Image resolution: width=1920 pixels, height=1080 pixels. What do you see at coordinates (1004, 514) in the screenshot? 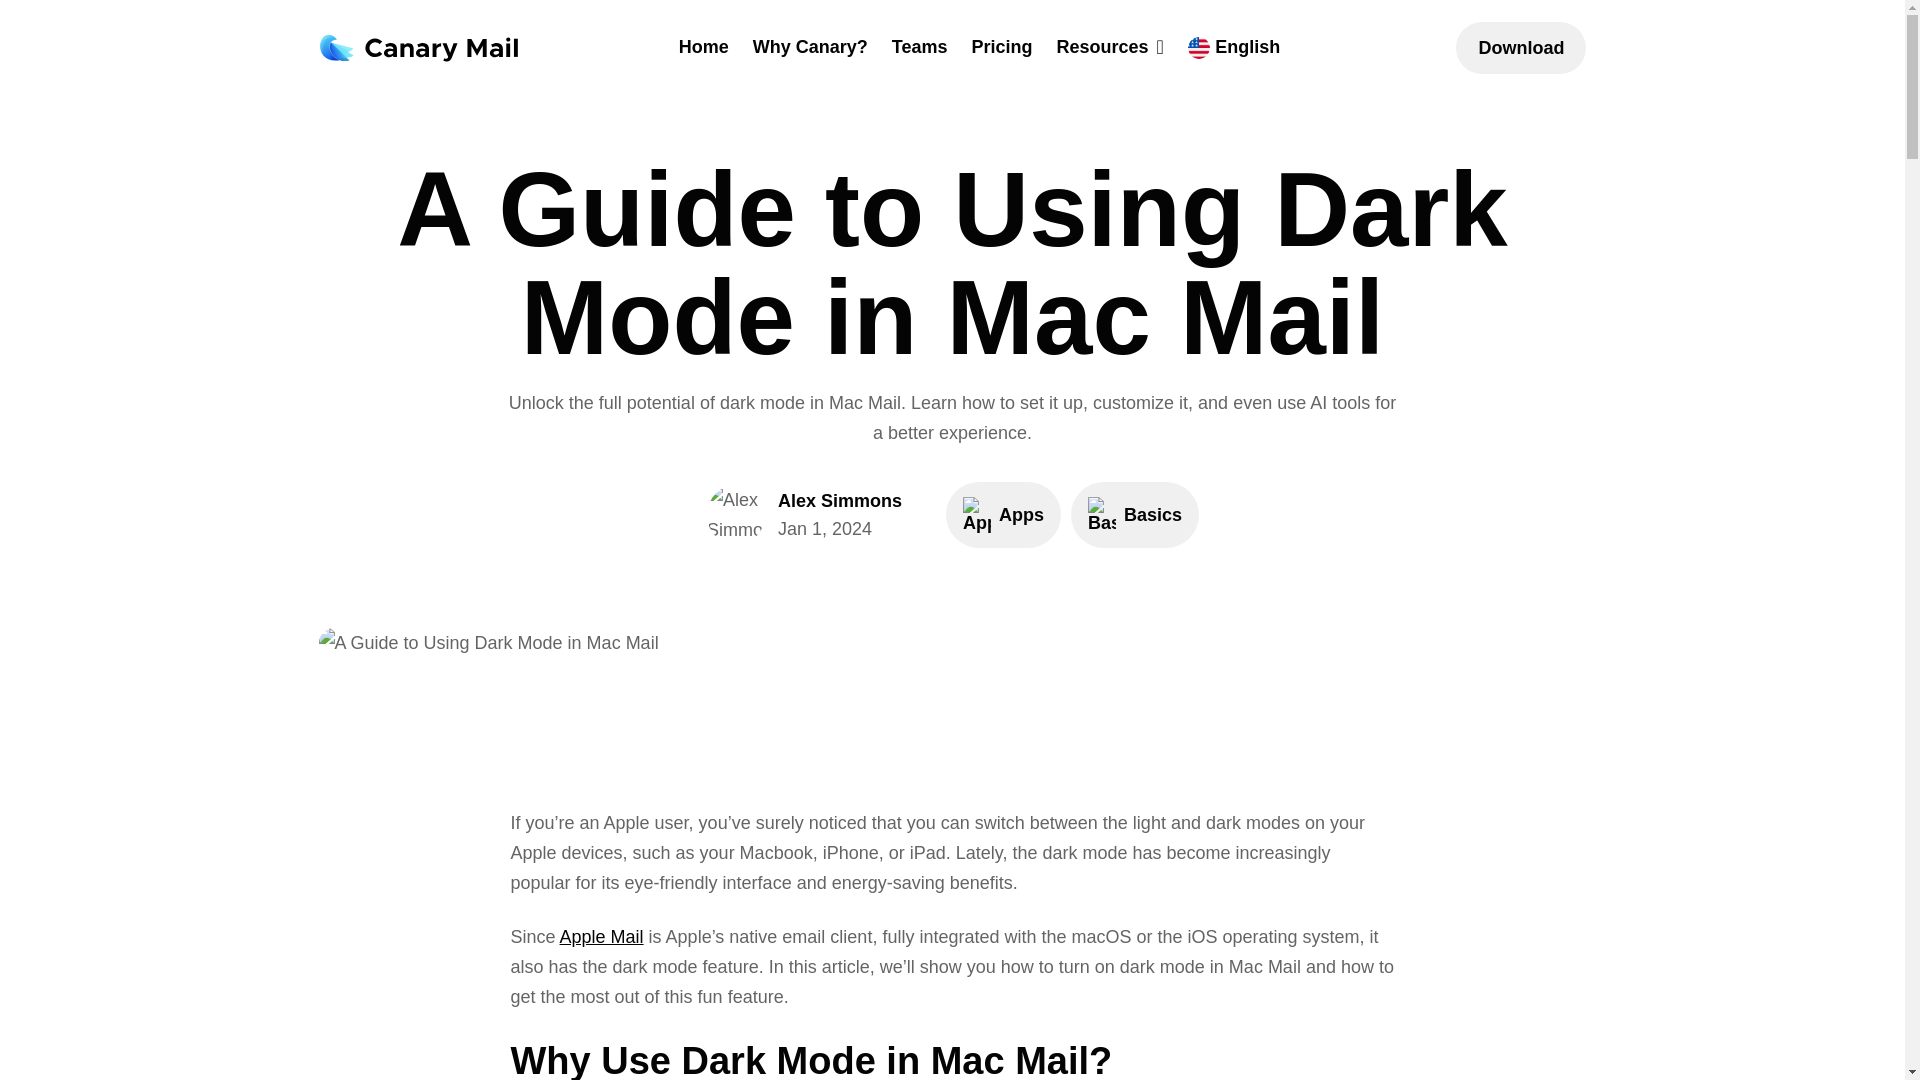
I see `Pricing` at bounding box center [1004, 514].